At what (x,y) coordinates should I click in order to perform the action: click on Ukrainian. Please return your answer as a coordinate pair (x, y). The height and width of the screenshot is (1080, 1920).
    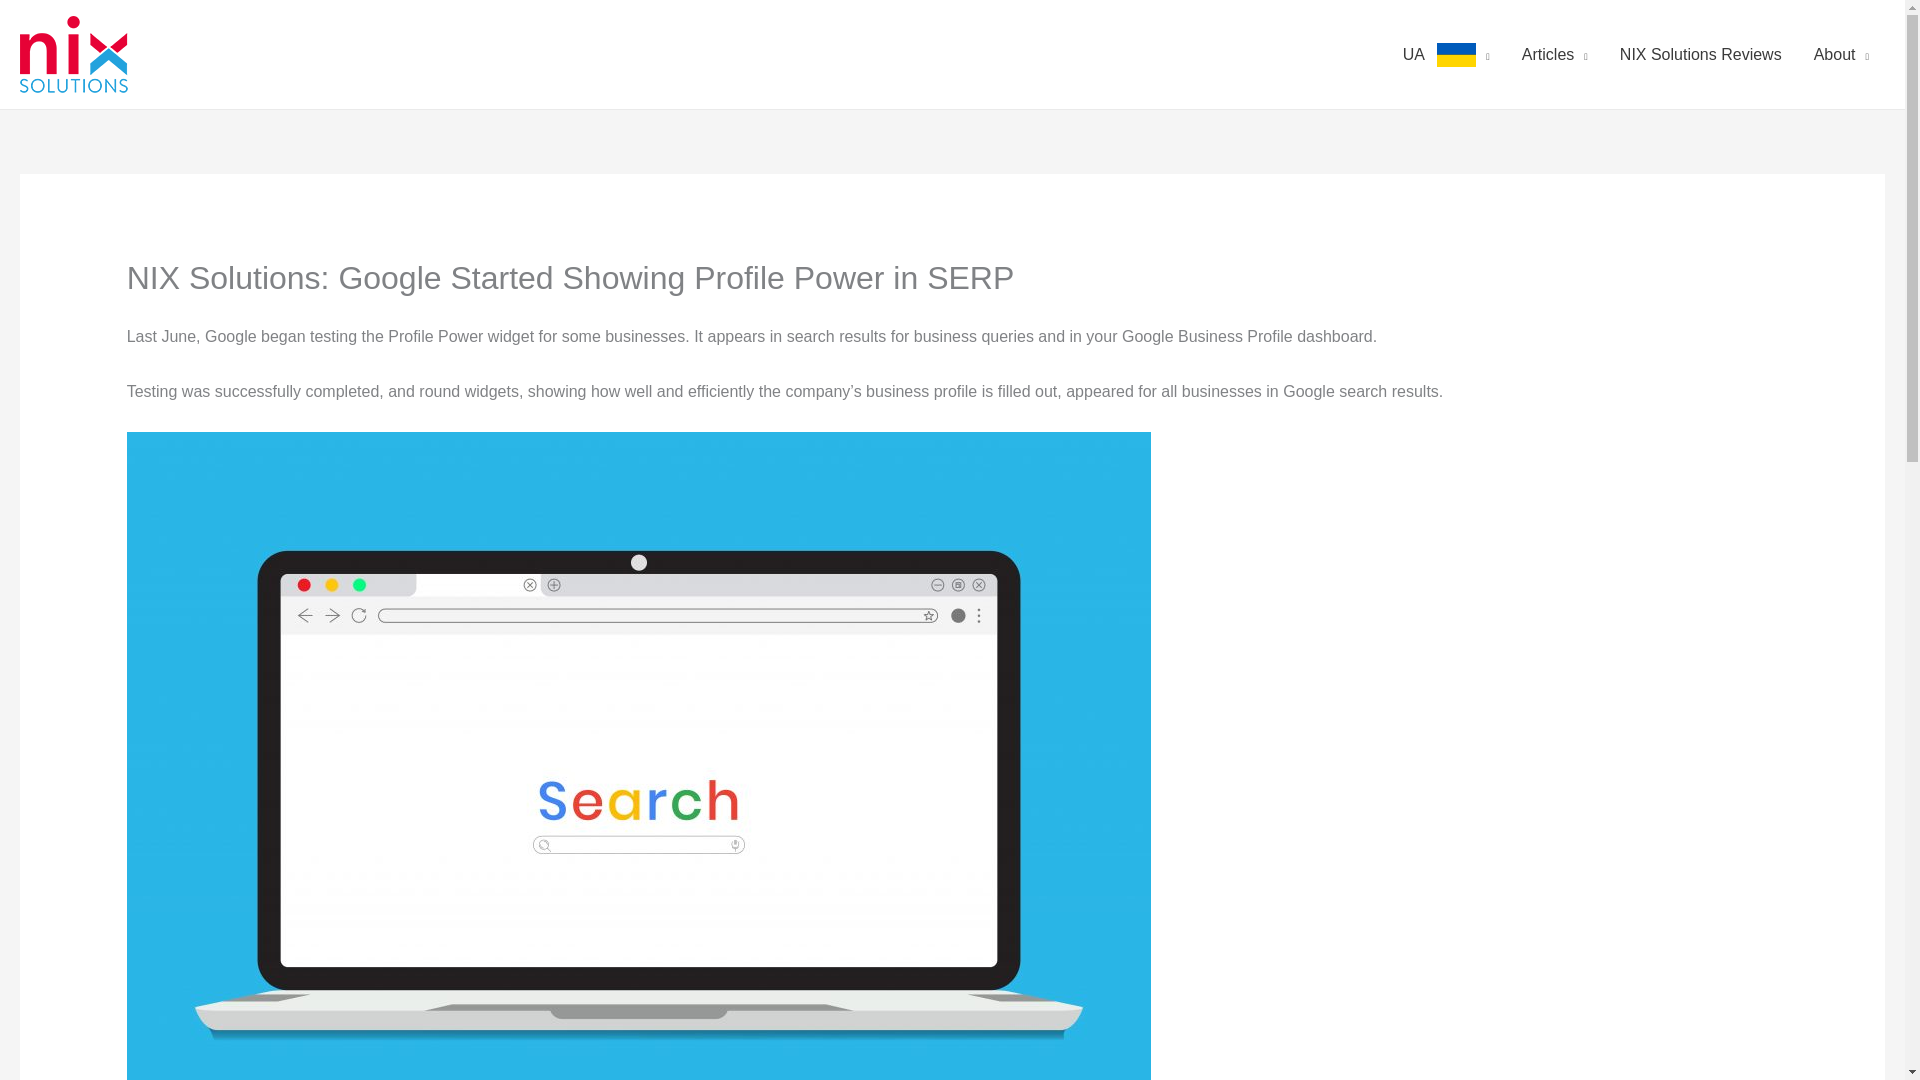
    Looking at the image, I should click on (1456, 54).